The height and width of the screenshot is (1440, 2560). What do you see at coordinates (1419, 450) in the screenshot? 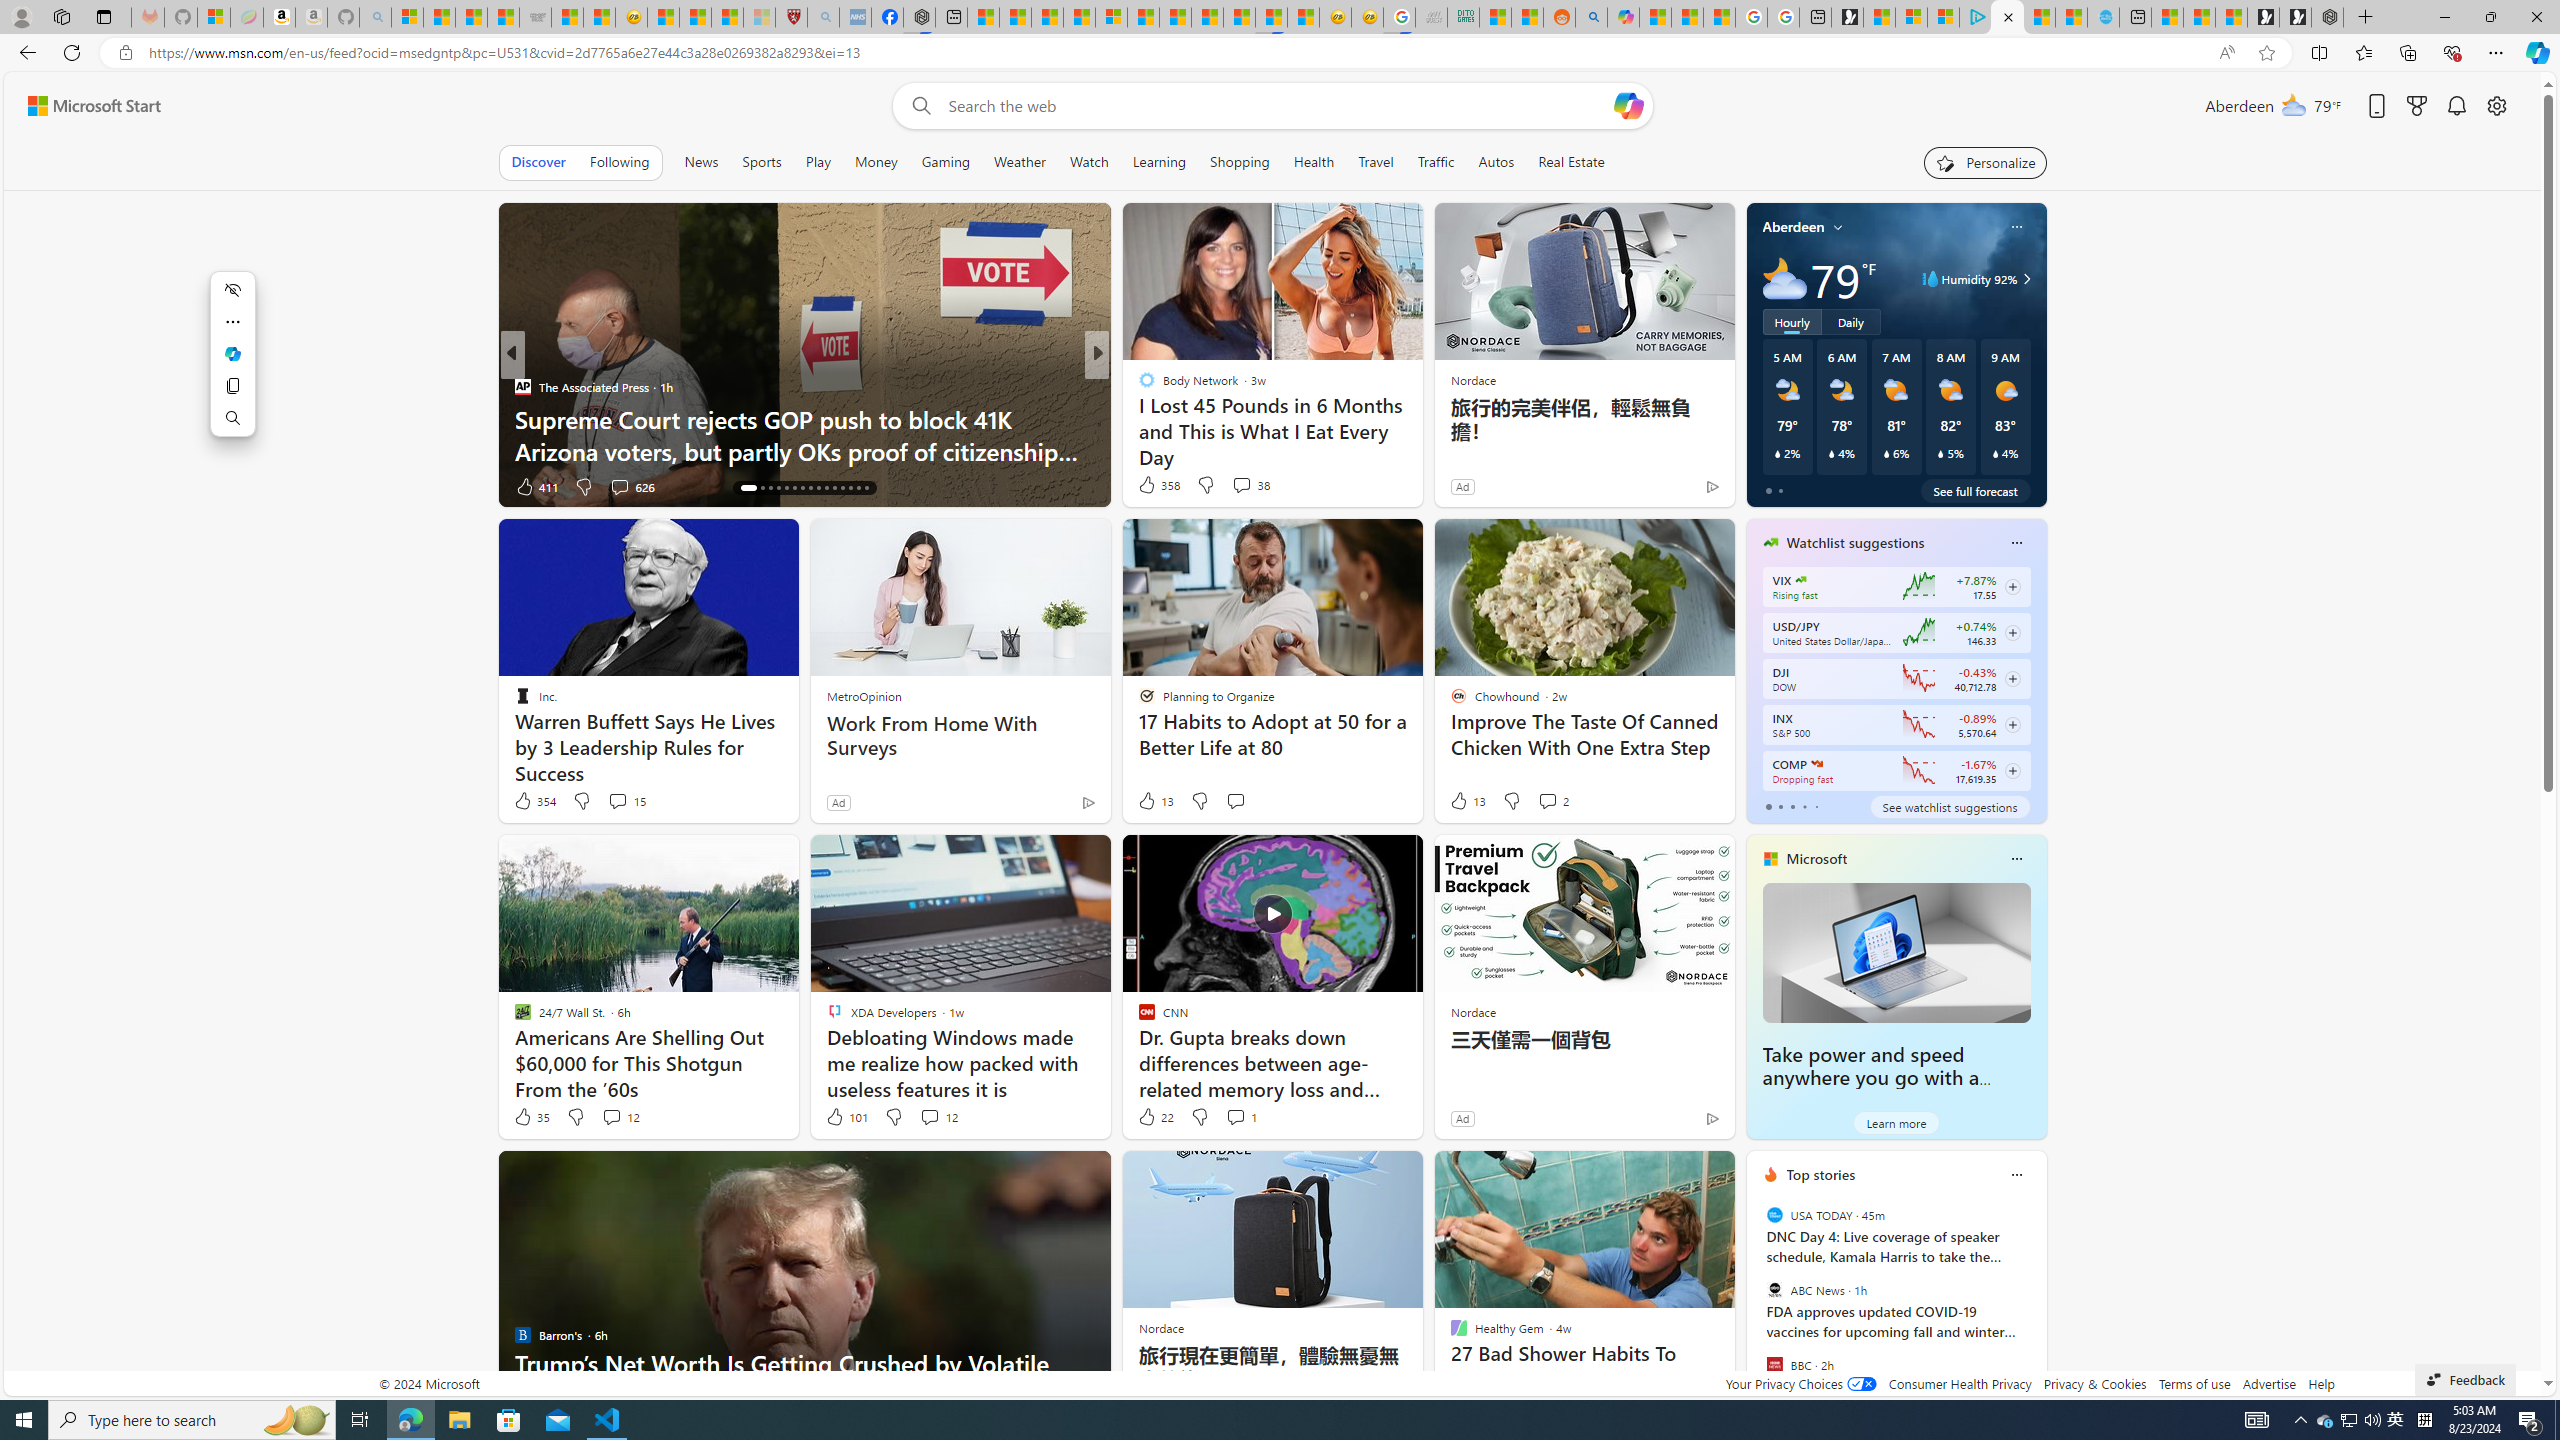
I see `These 3 Stocks Pay You More Than 5% to Own Them` at bounding box center [1419, 450].